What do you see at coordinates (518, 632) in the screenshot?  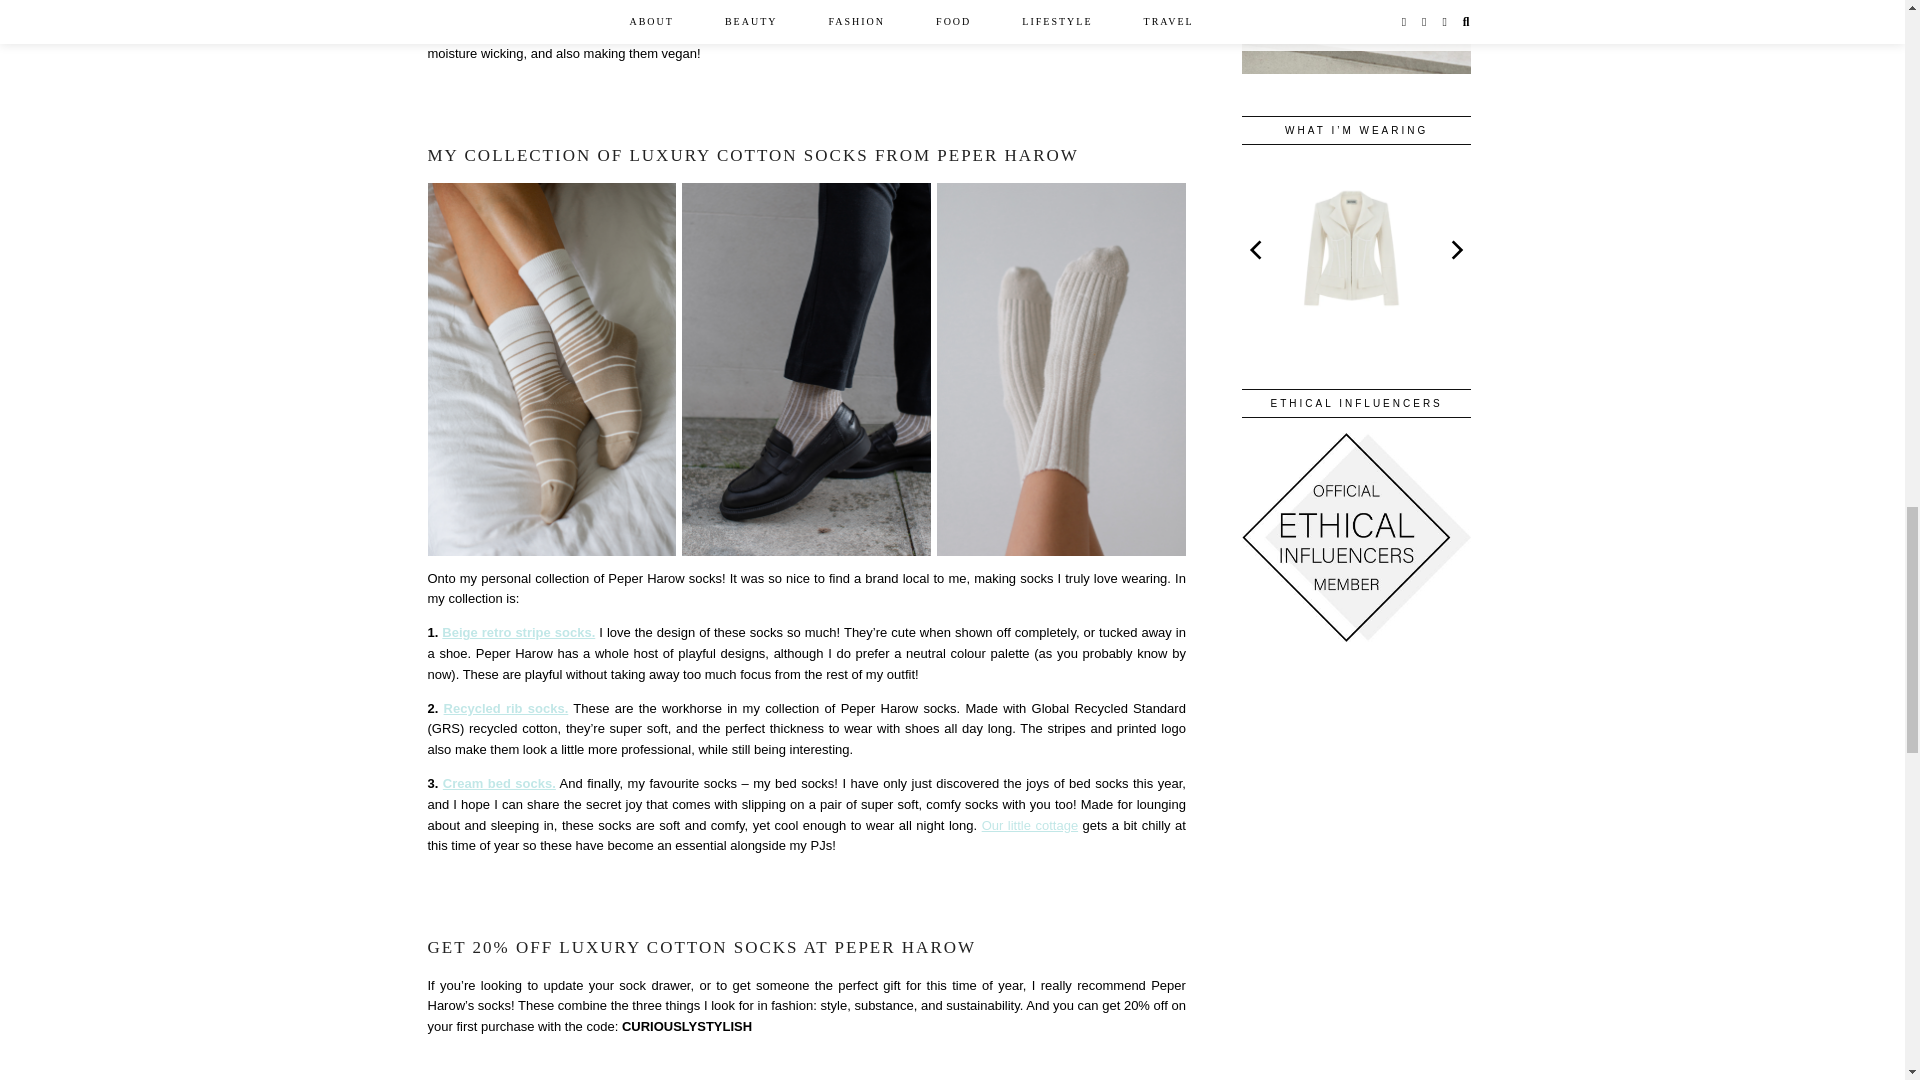 I see `Beige retro stripe socks.` at bounding box center [518, 632].